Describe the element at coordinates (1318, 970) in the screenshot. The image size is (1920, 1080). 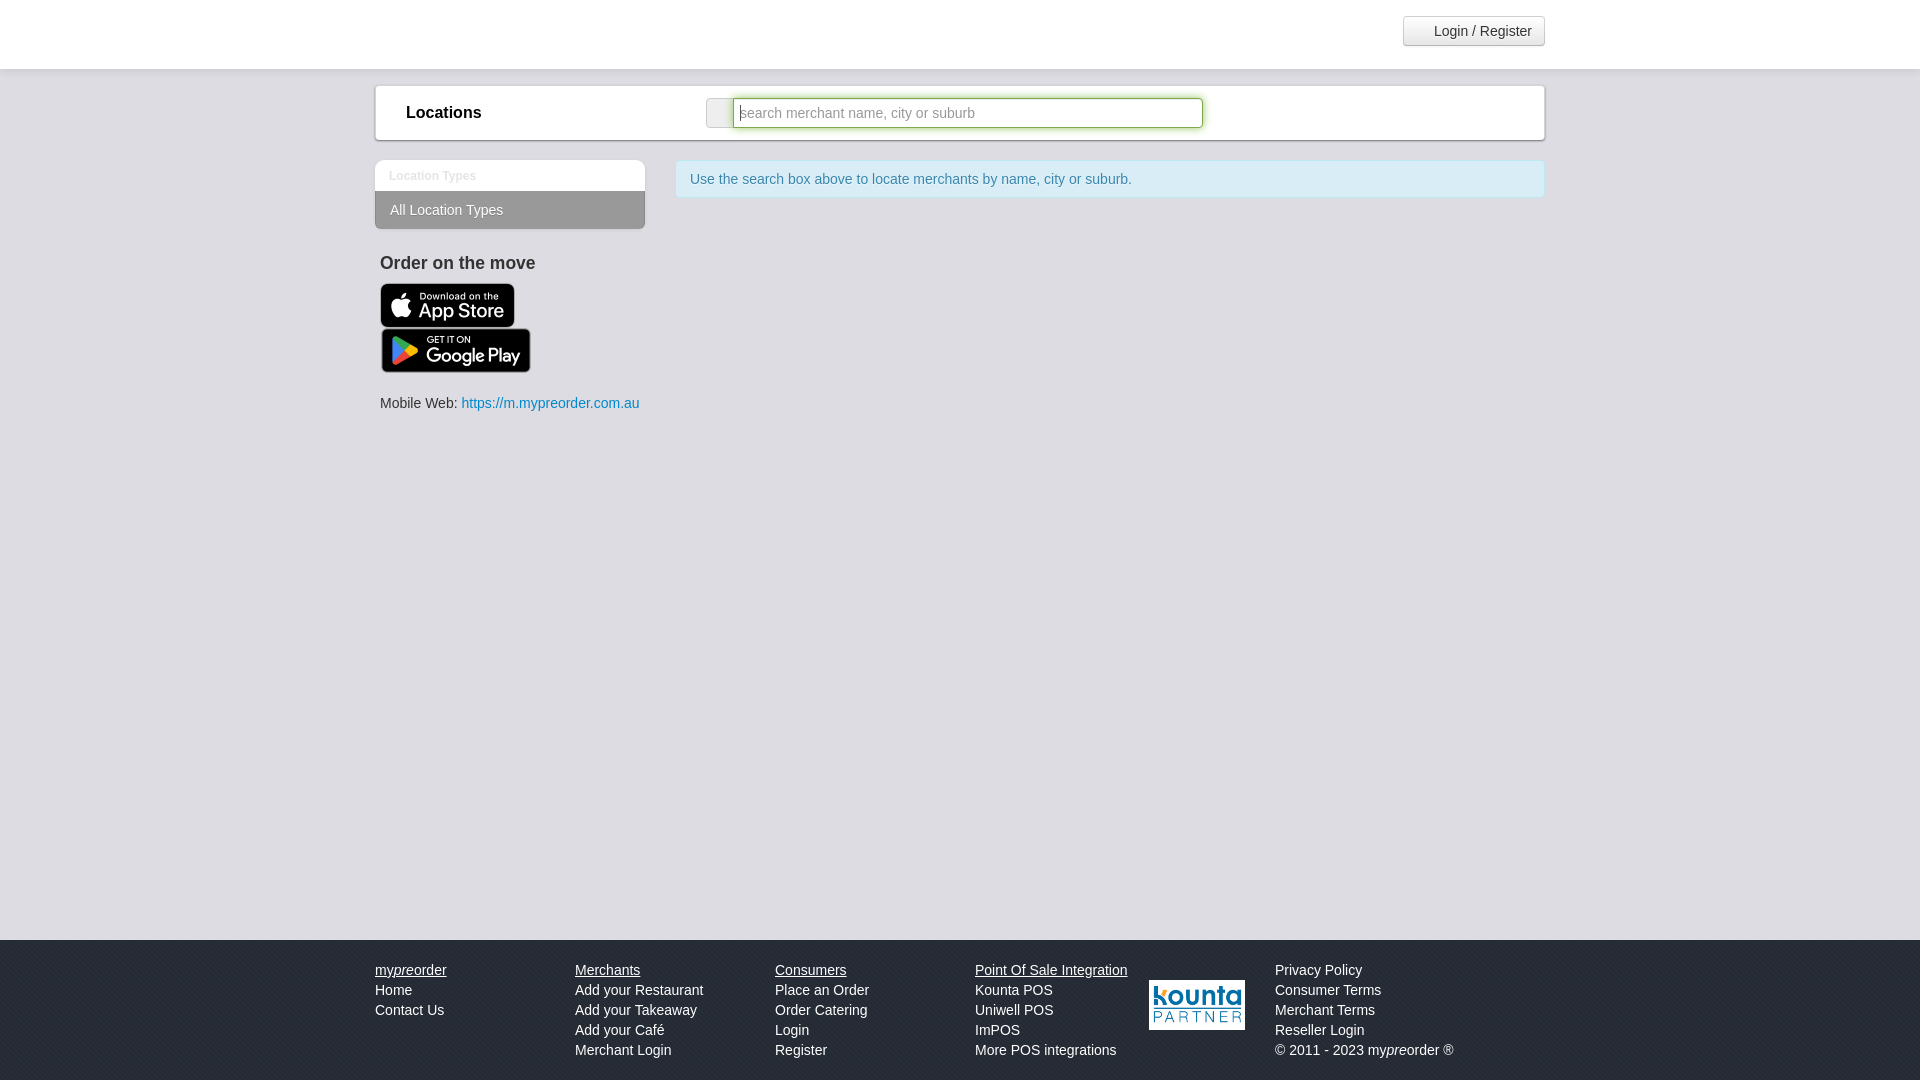
I see `Privacy Policy` at that location.